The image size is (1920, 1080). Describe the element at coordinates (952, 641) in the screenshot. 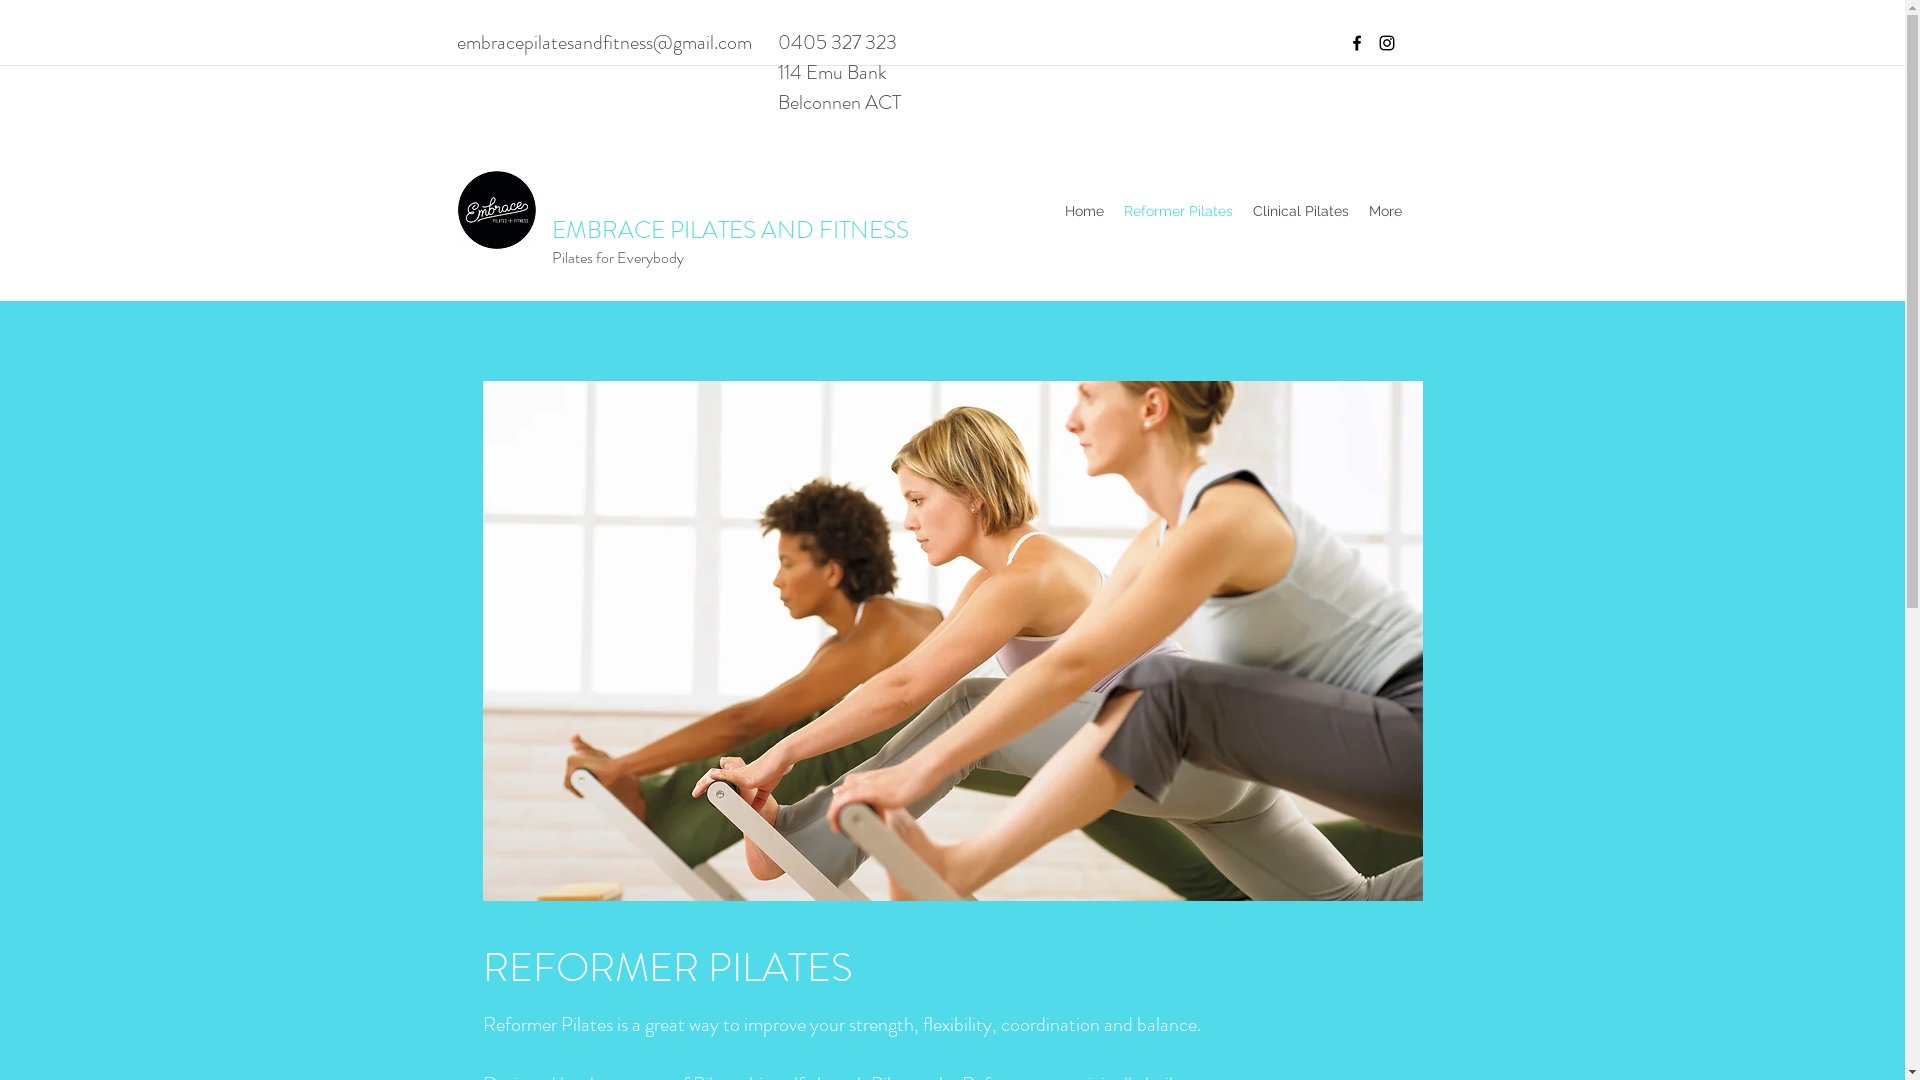

I see `SP_Equipment_Group-02.jpg` at that location.